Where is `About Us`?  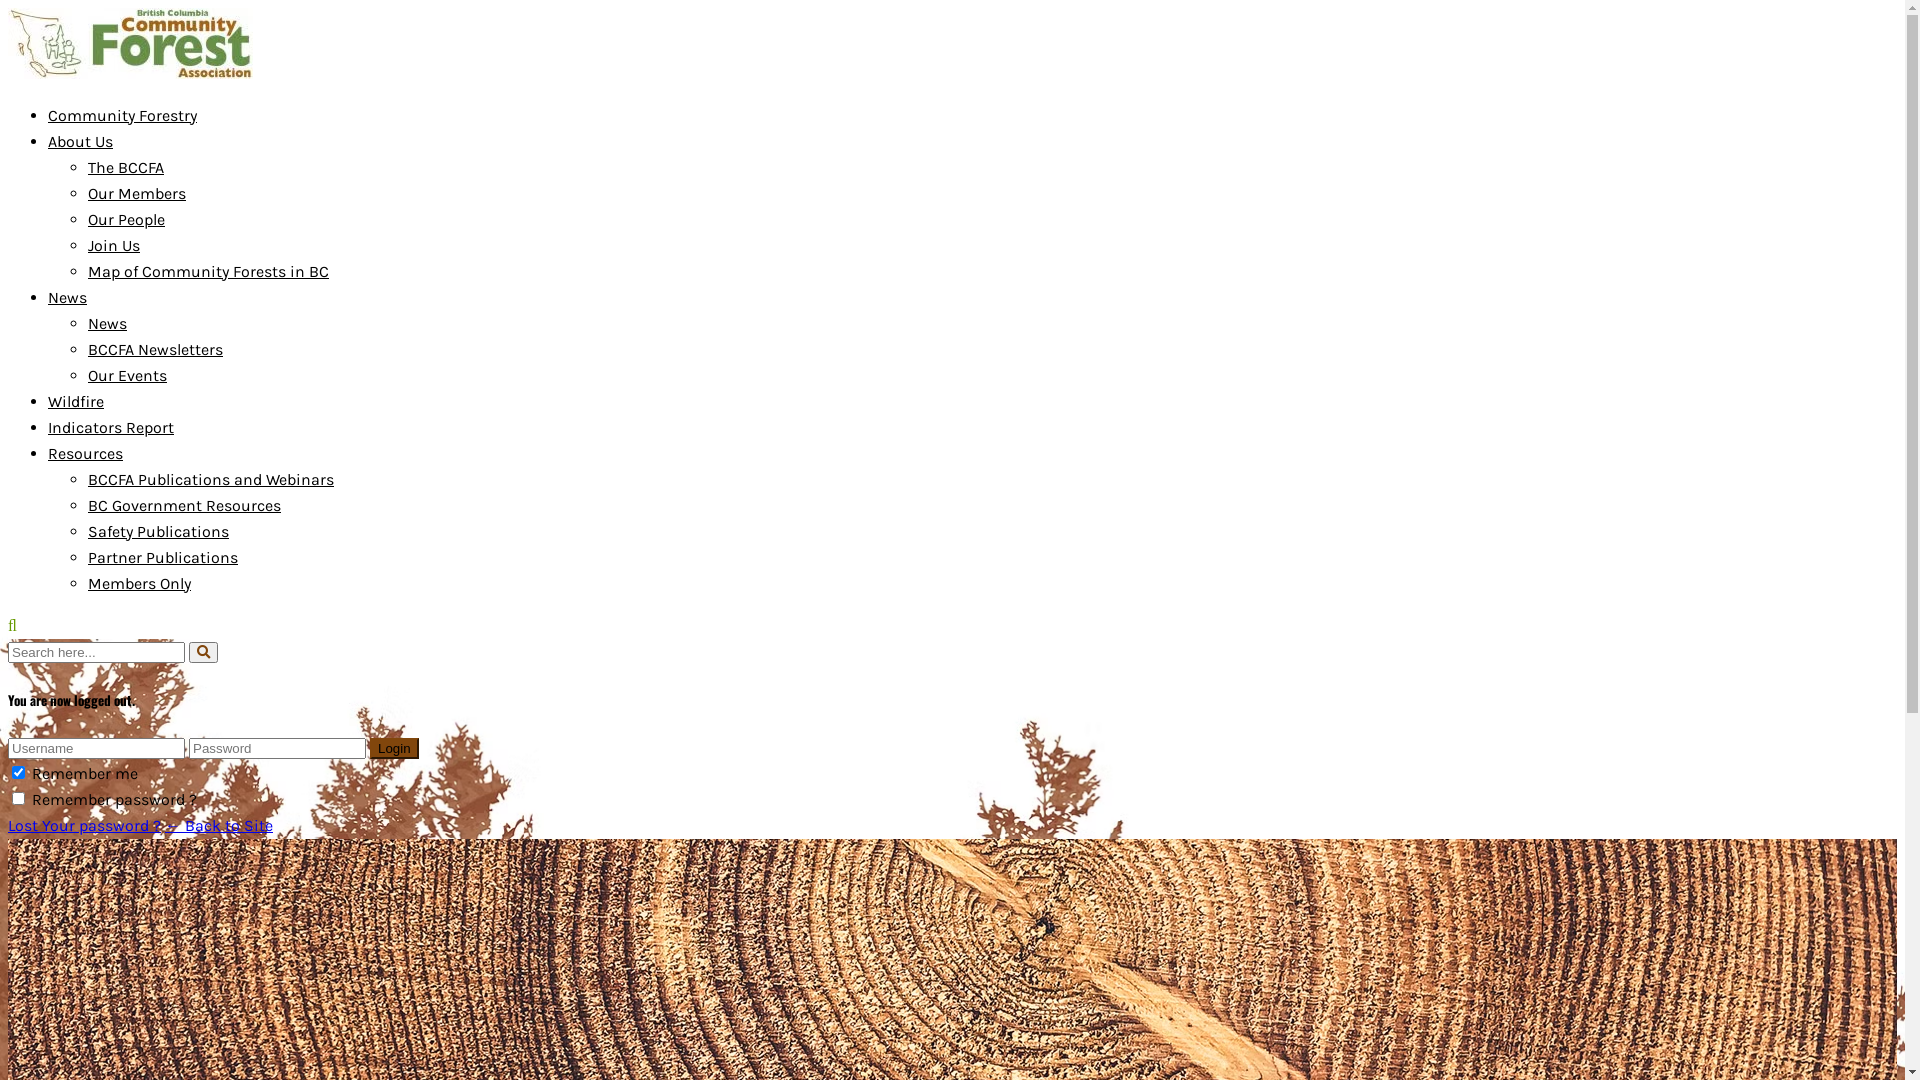
About Us is located at coordinates (80, 142).